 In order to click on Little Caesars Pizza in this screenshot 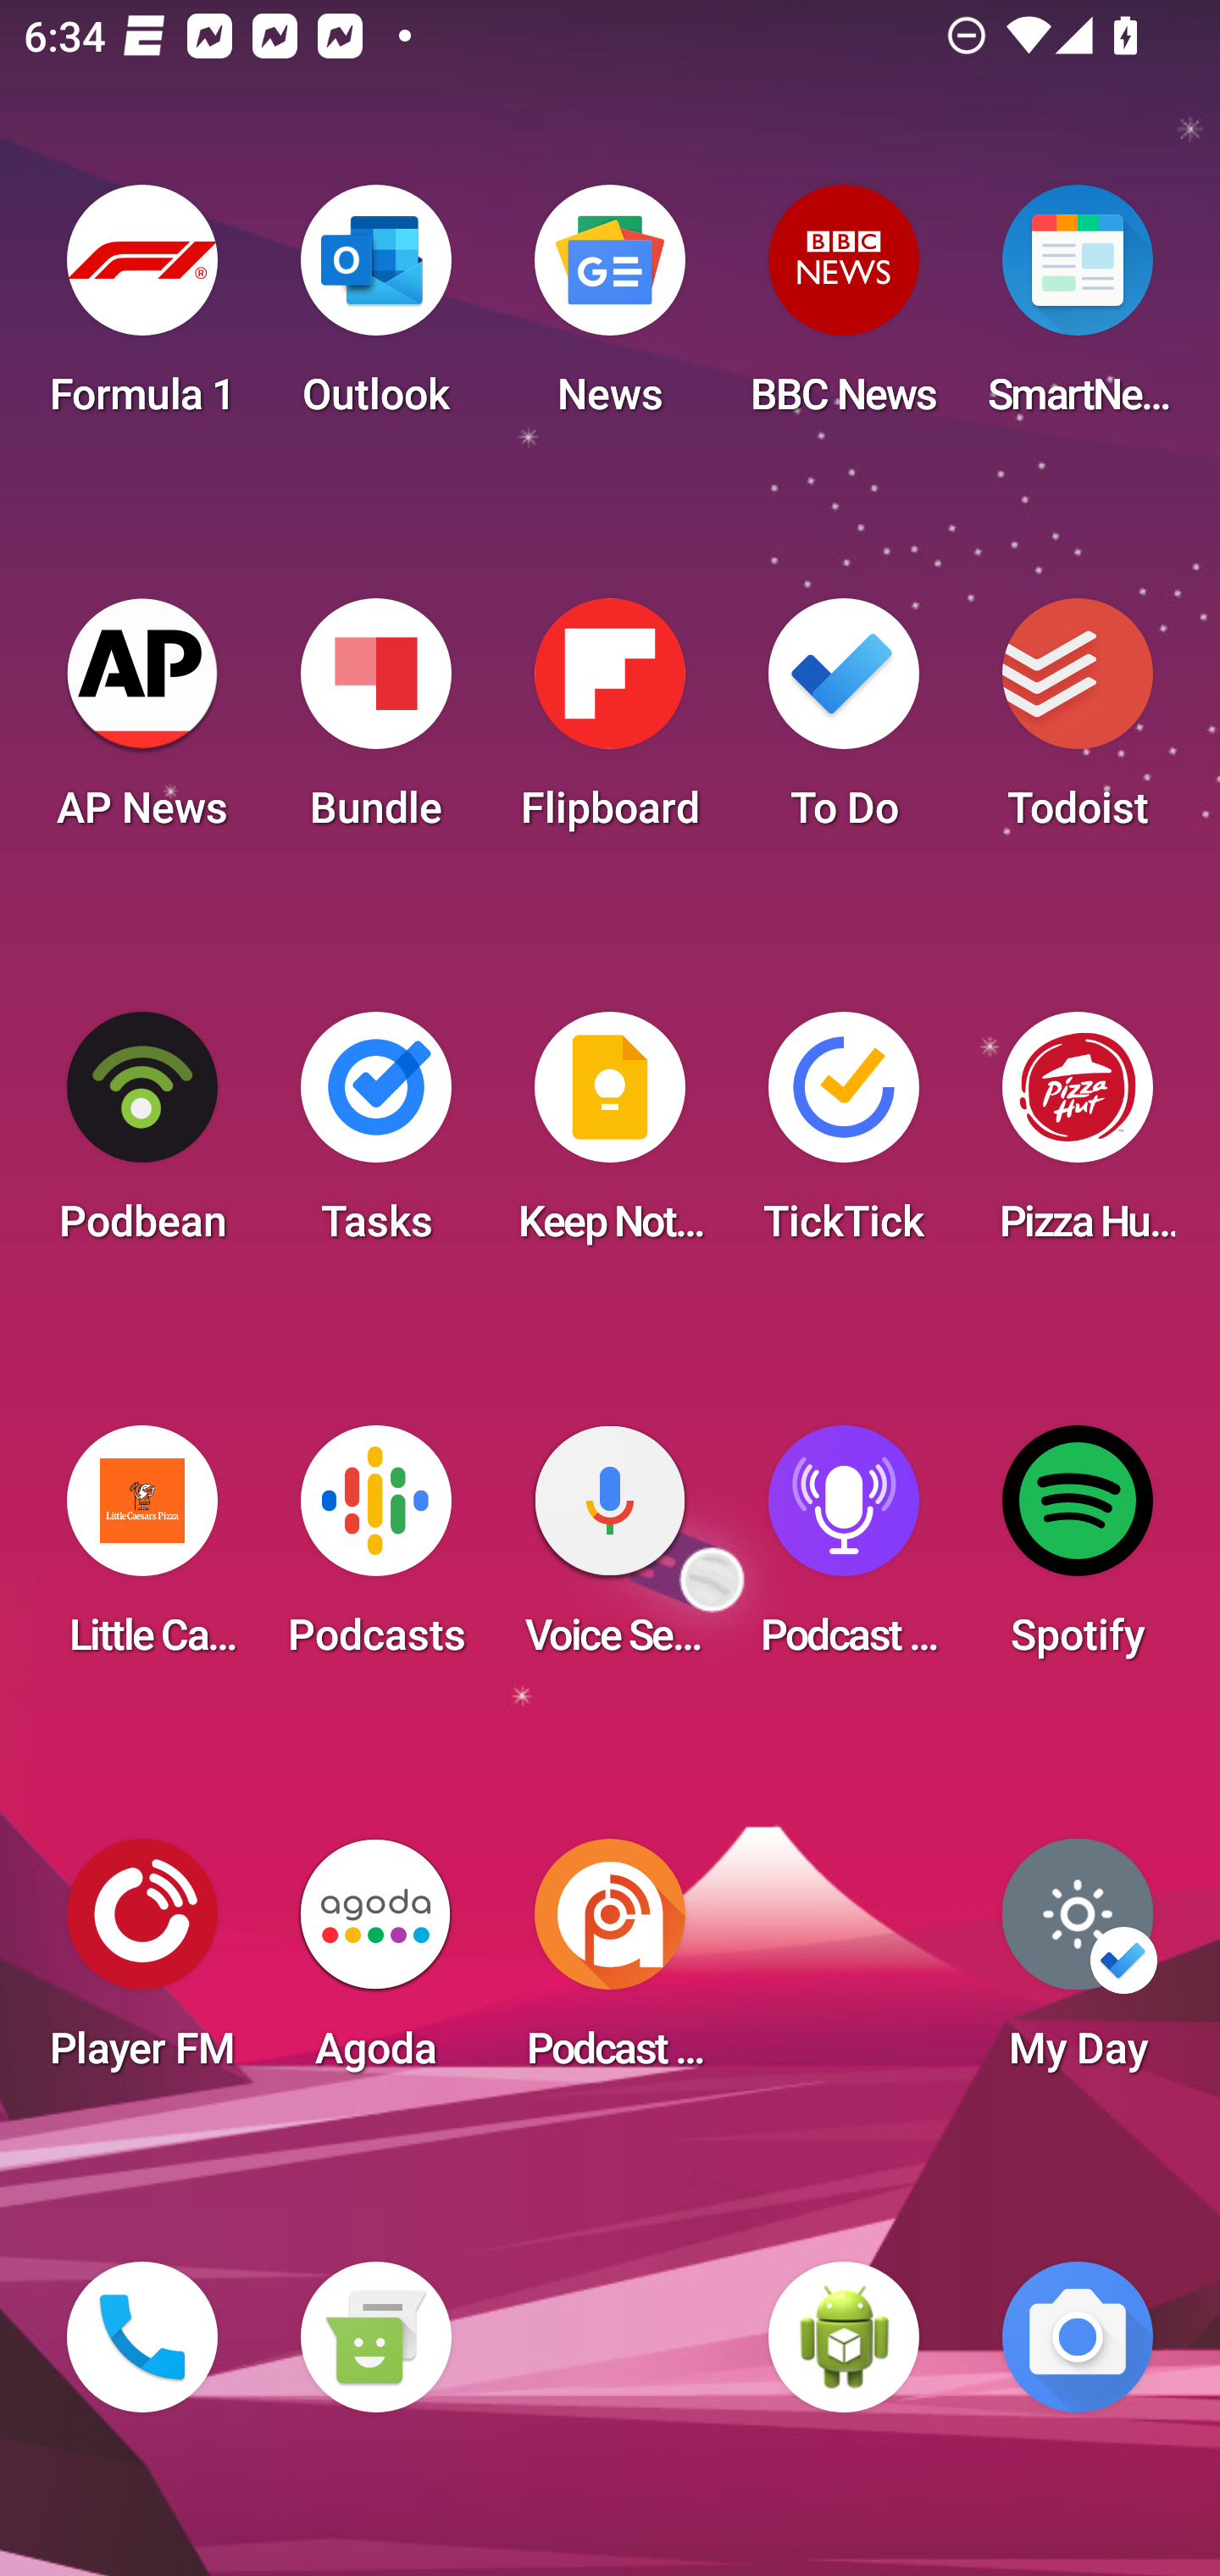, I will do `click(142, 1551)`.